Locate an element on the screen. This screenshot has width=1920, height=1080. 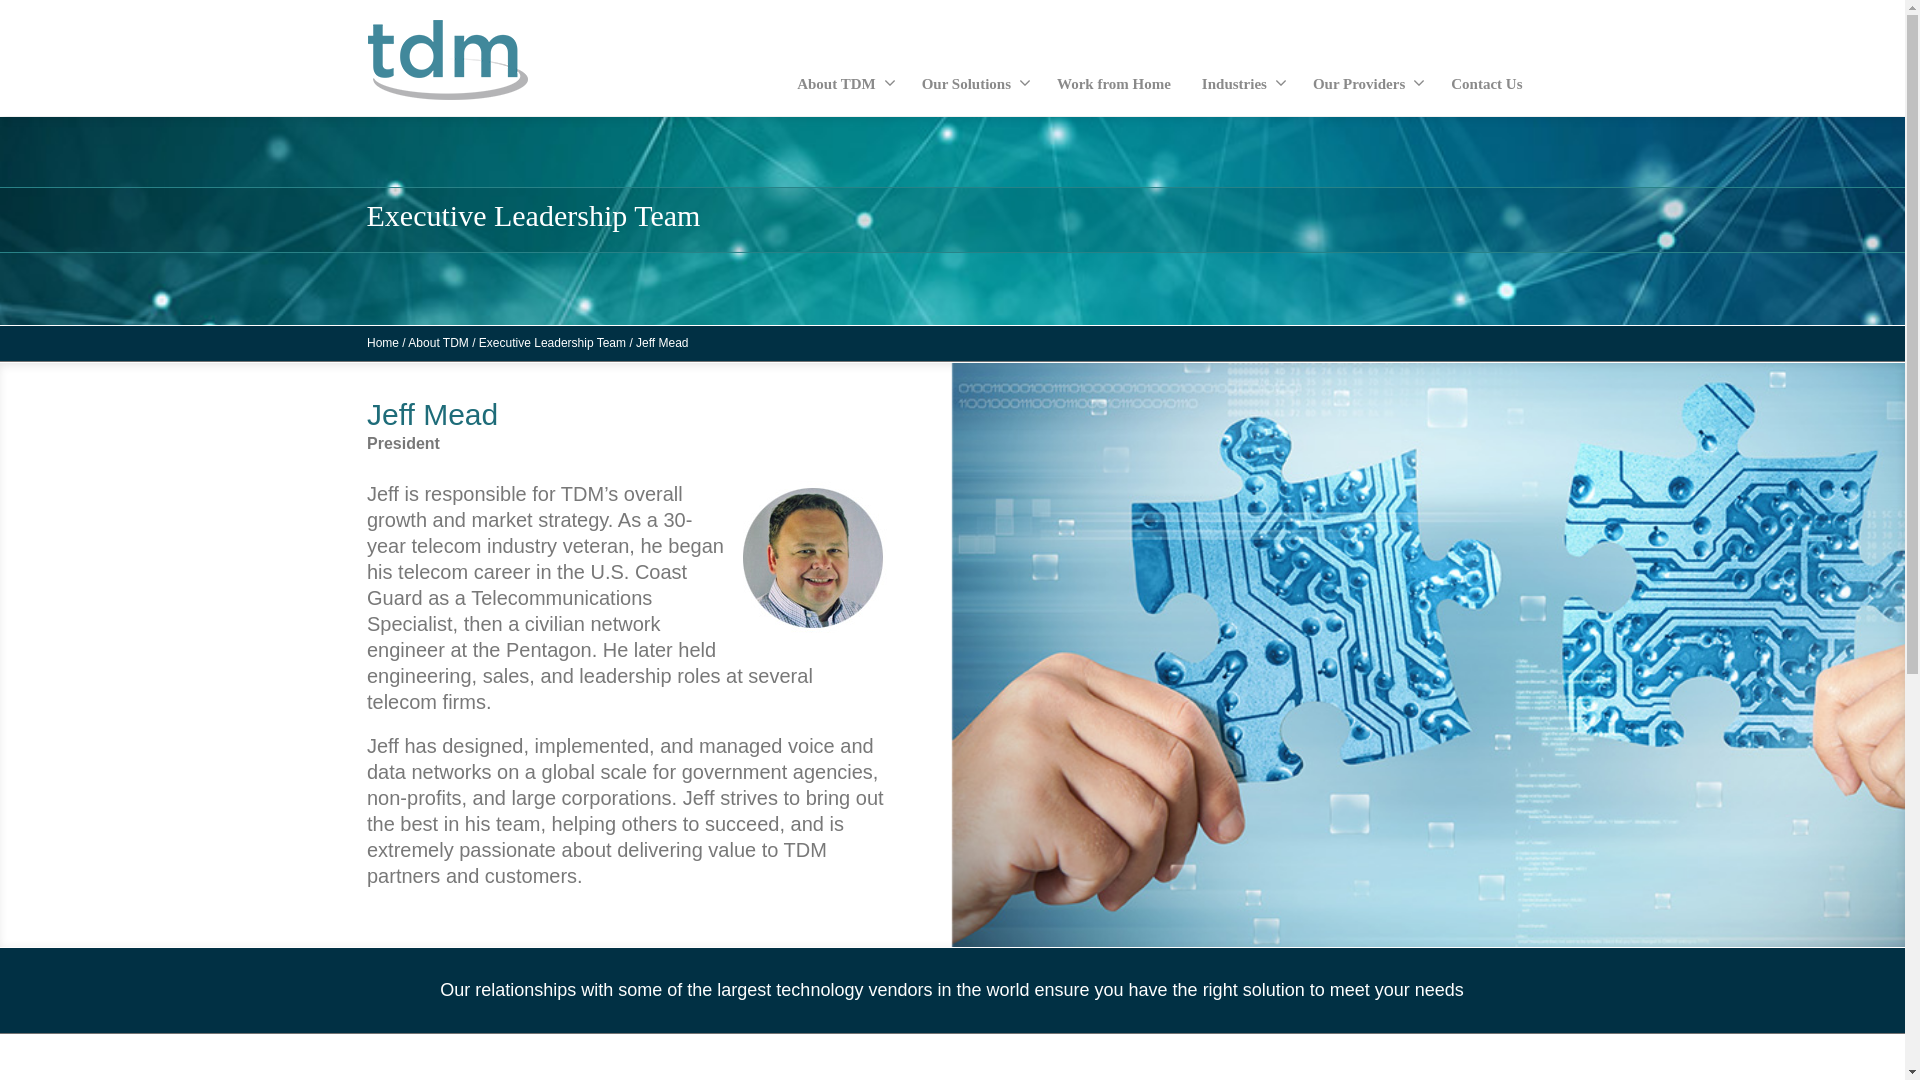
About TDM is located at coordinates (844, 85).